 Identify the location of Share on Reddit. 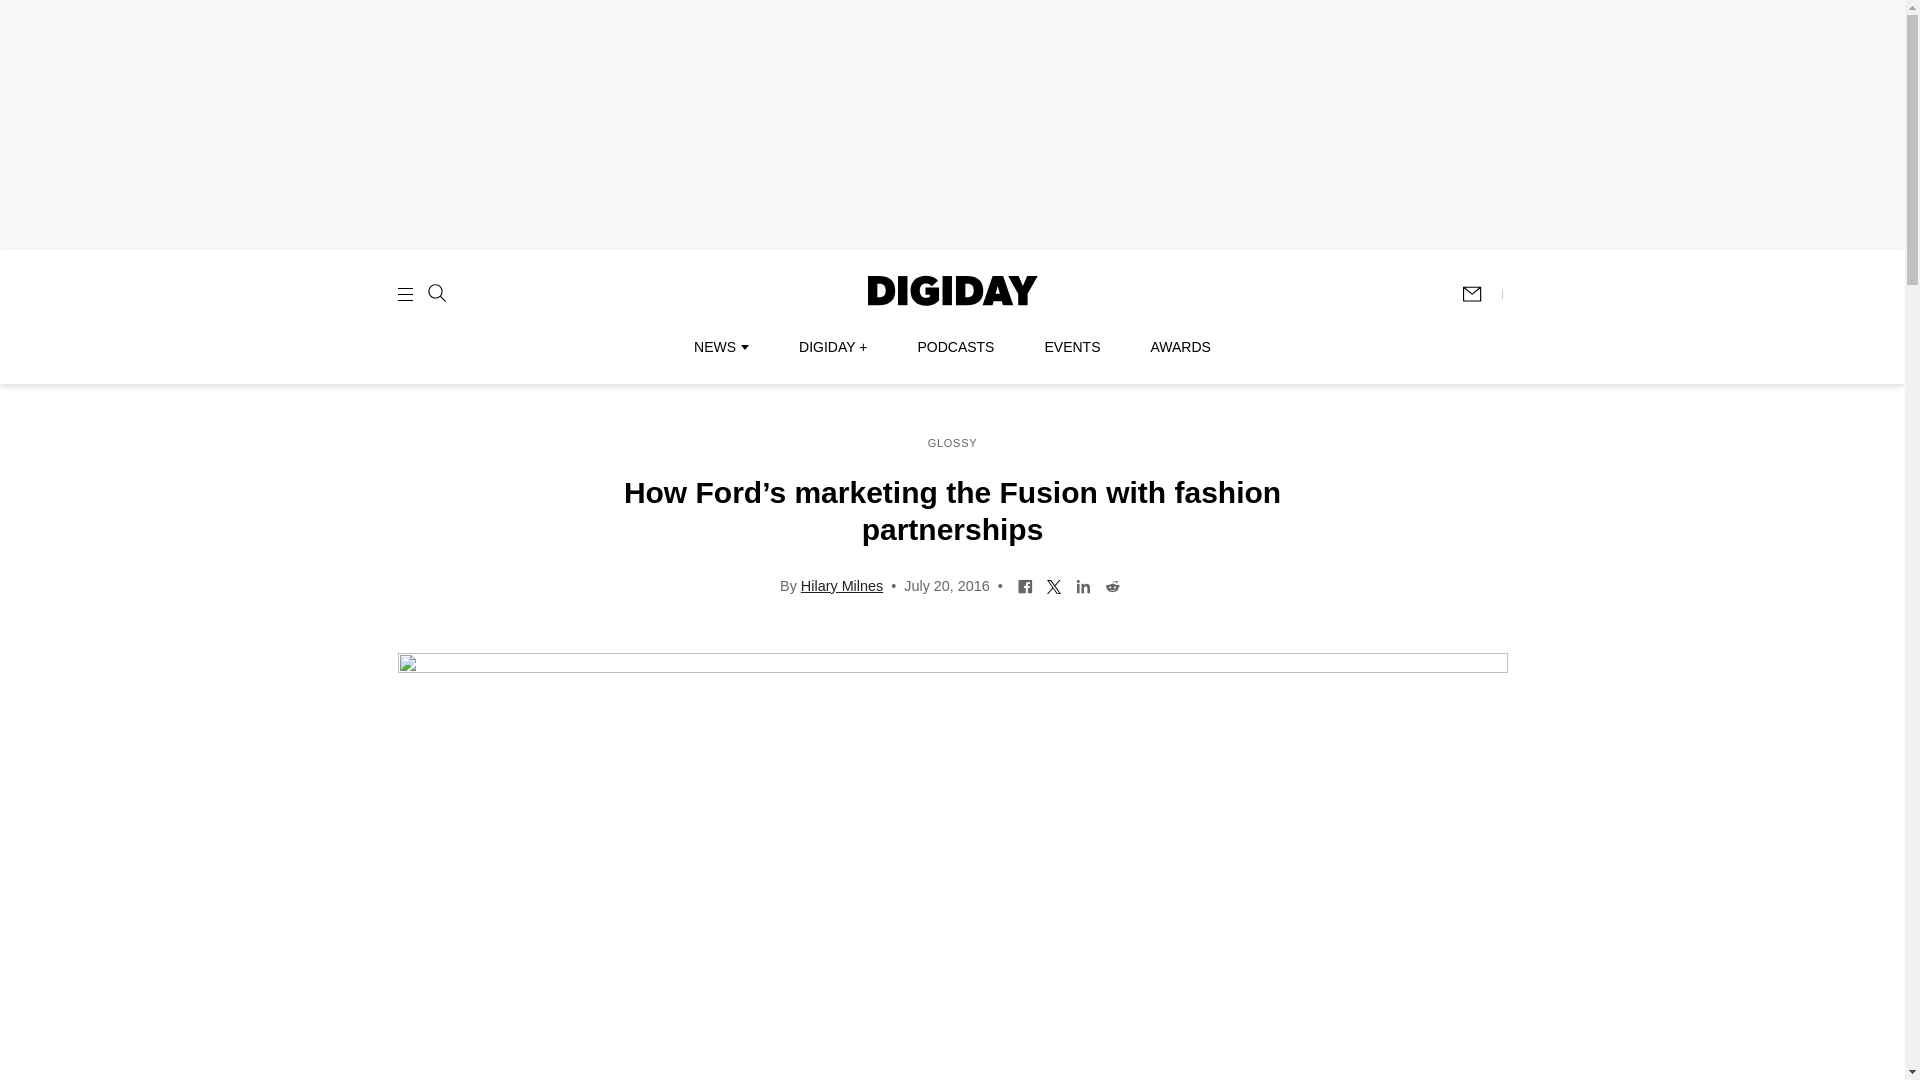
(1112, 584).